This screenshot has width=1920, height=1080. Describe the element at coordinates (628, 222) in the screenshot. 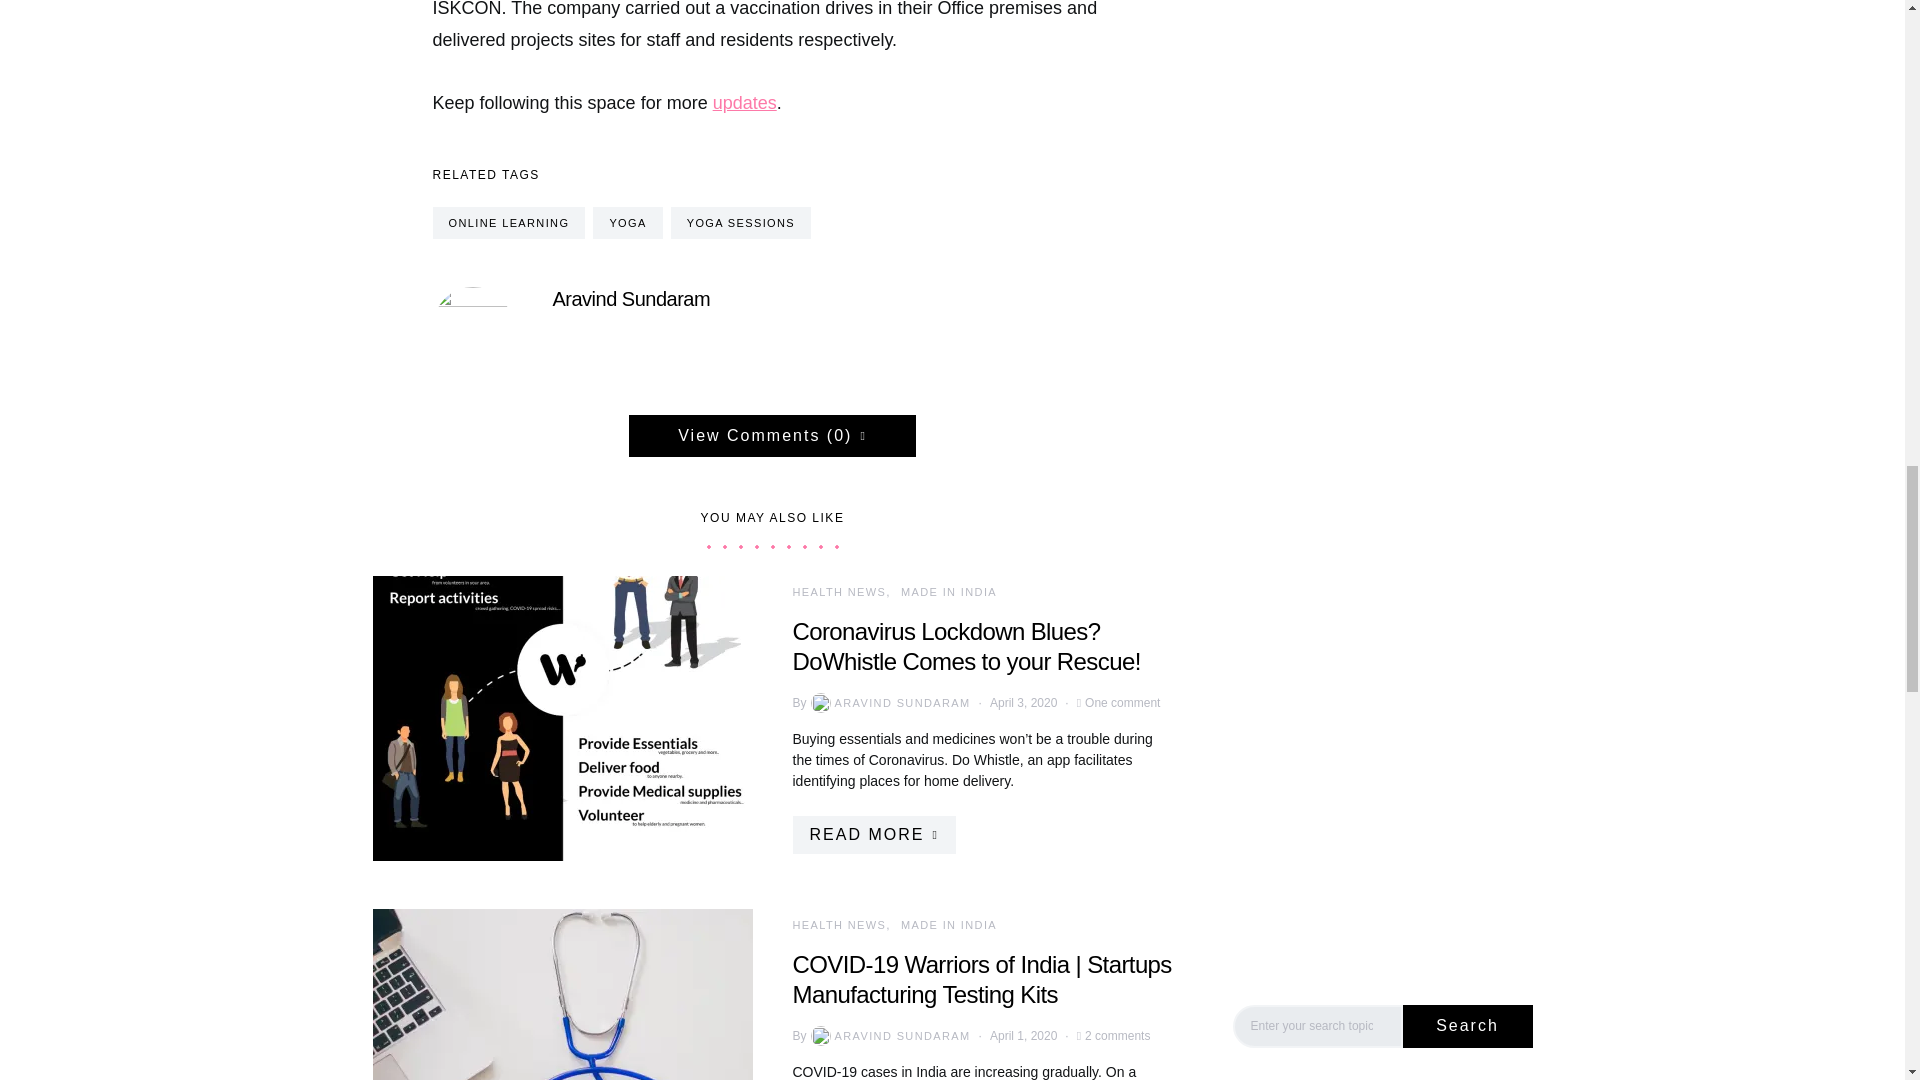

I see `YOGA` at that location.